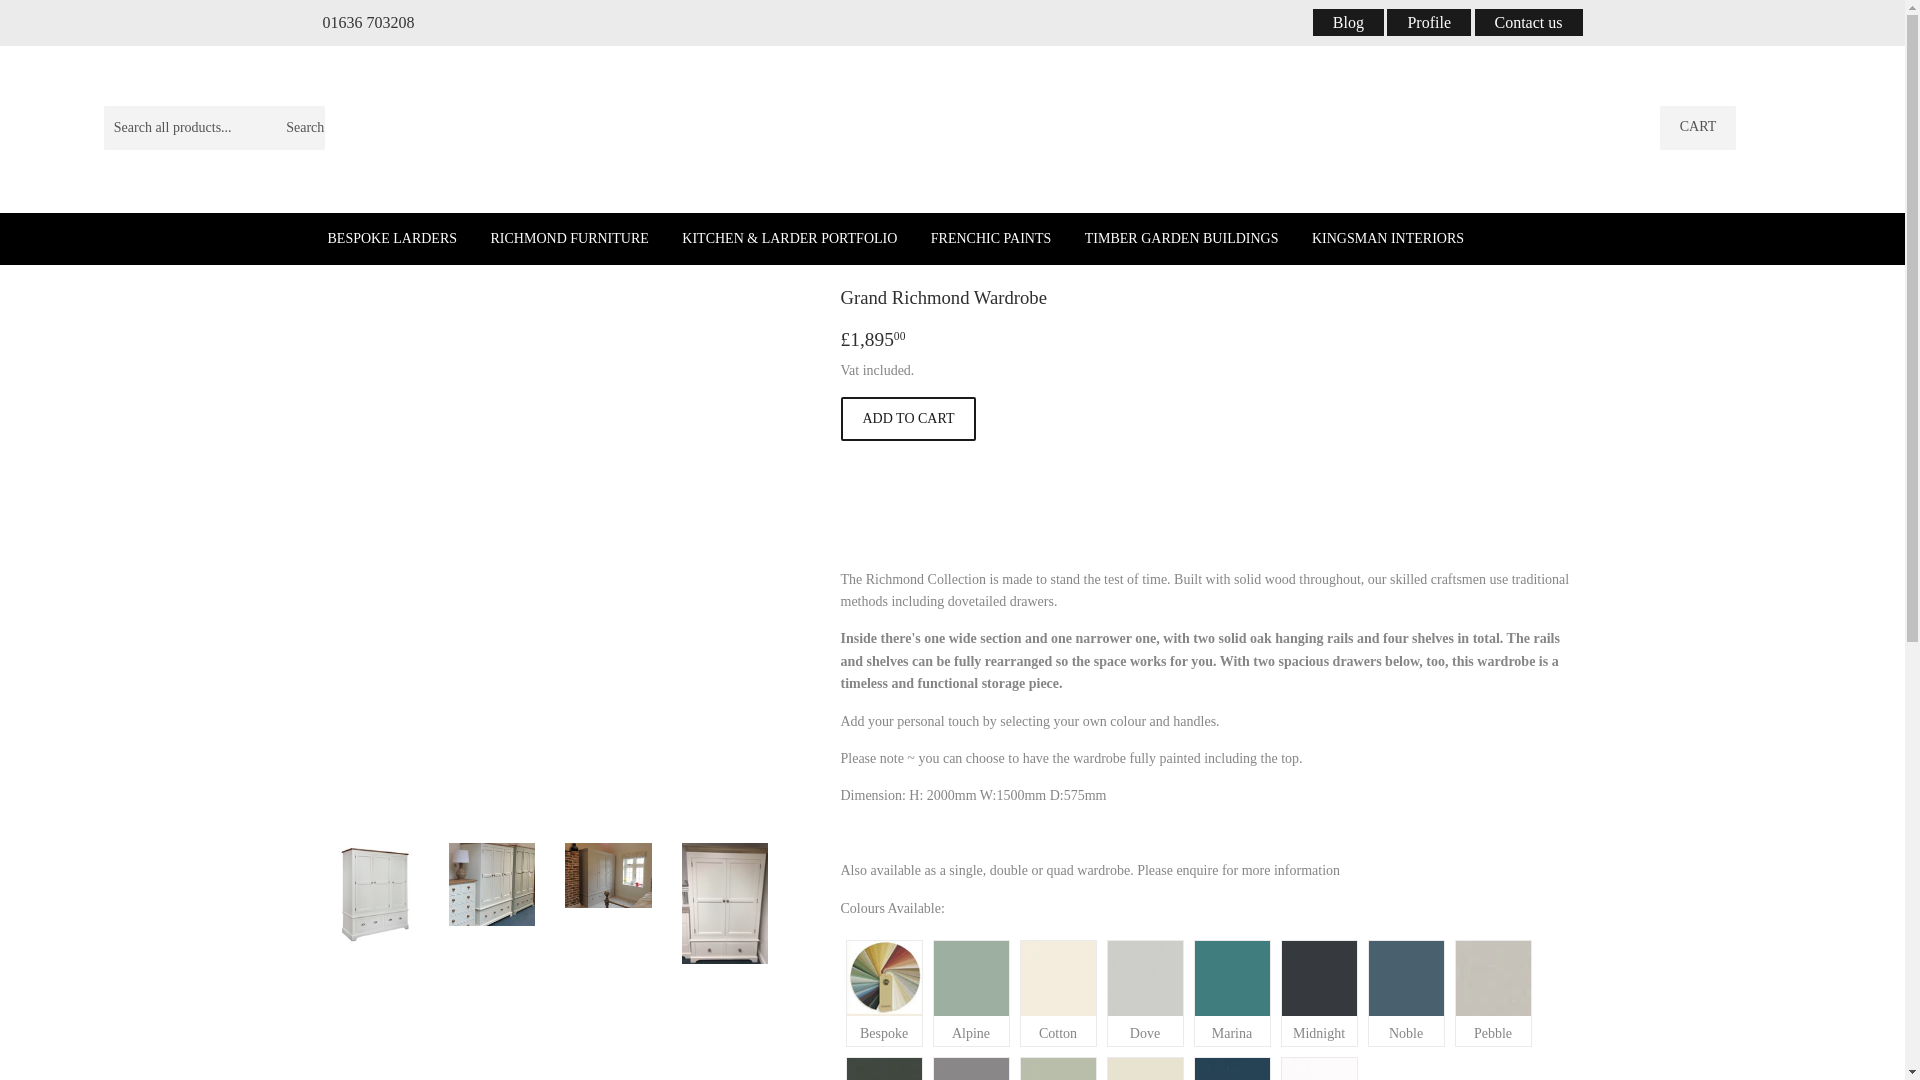 This screenshot has height=1080, width=1920. What do you see at coordinates (908, 418) in the screenshot?
I see `ADD TO CART` at bounding box center [908, 418].